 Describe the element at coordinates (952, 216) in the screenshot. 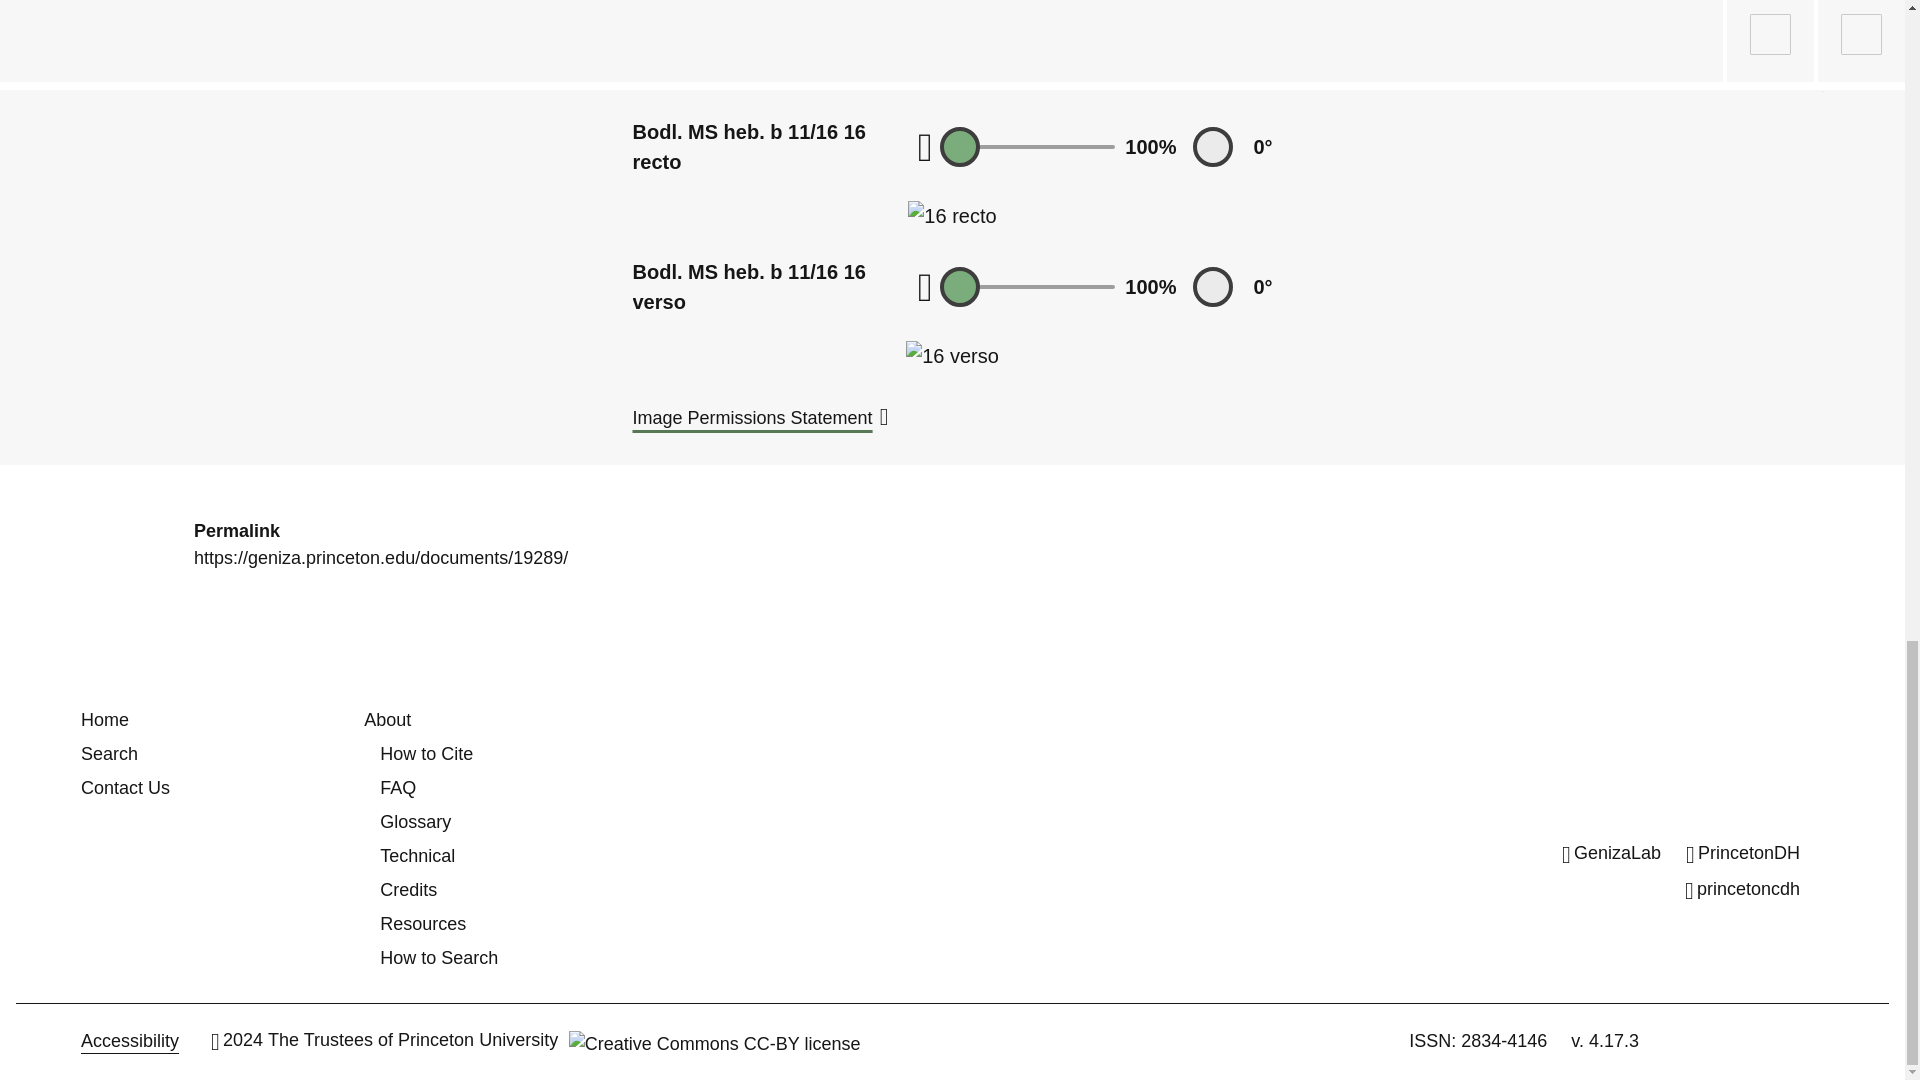

I see `16 recto` at that location.